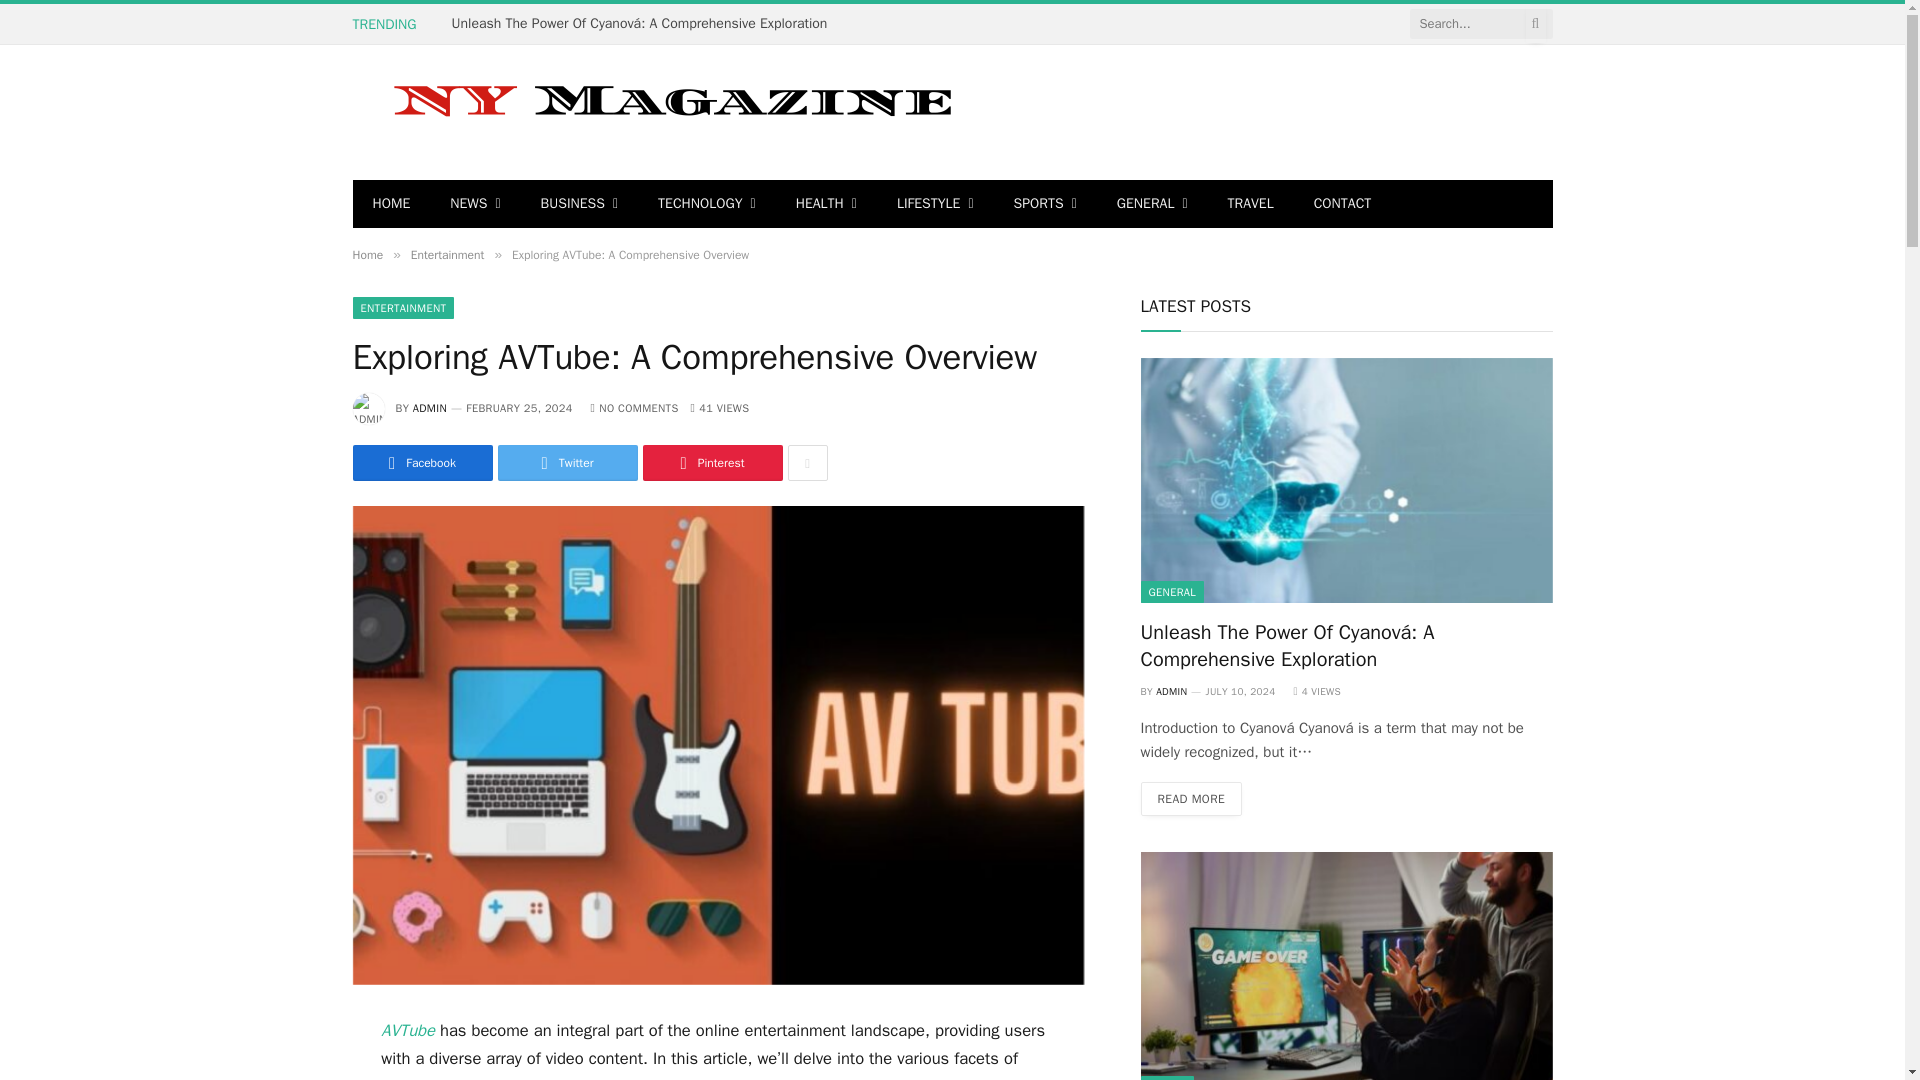 The width and height of the screenshot is (1920, 1080). What do you see at coordinates (475, 204) in the screenshot?
I see `NEWS` at bounding box center [475, 204].